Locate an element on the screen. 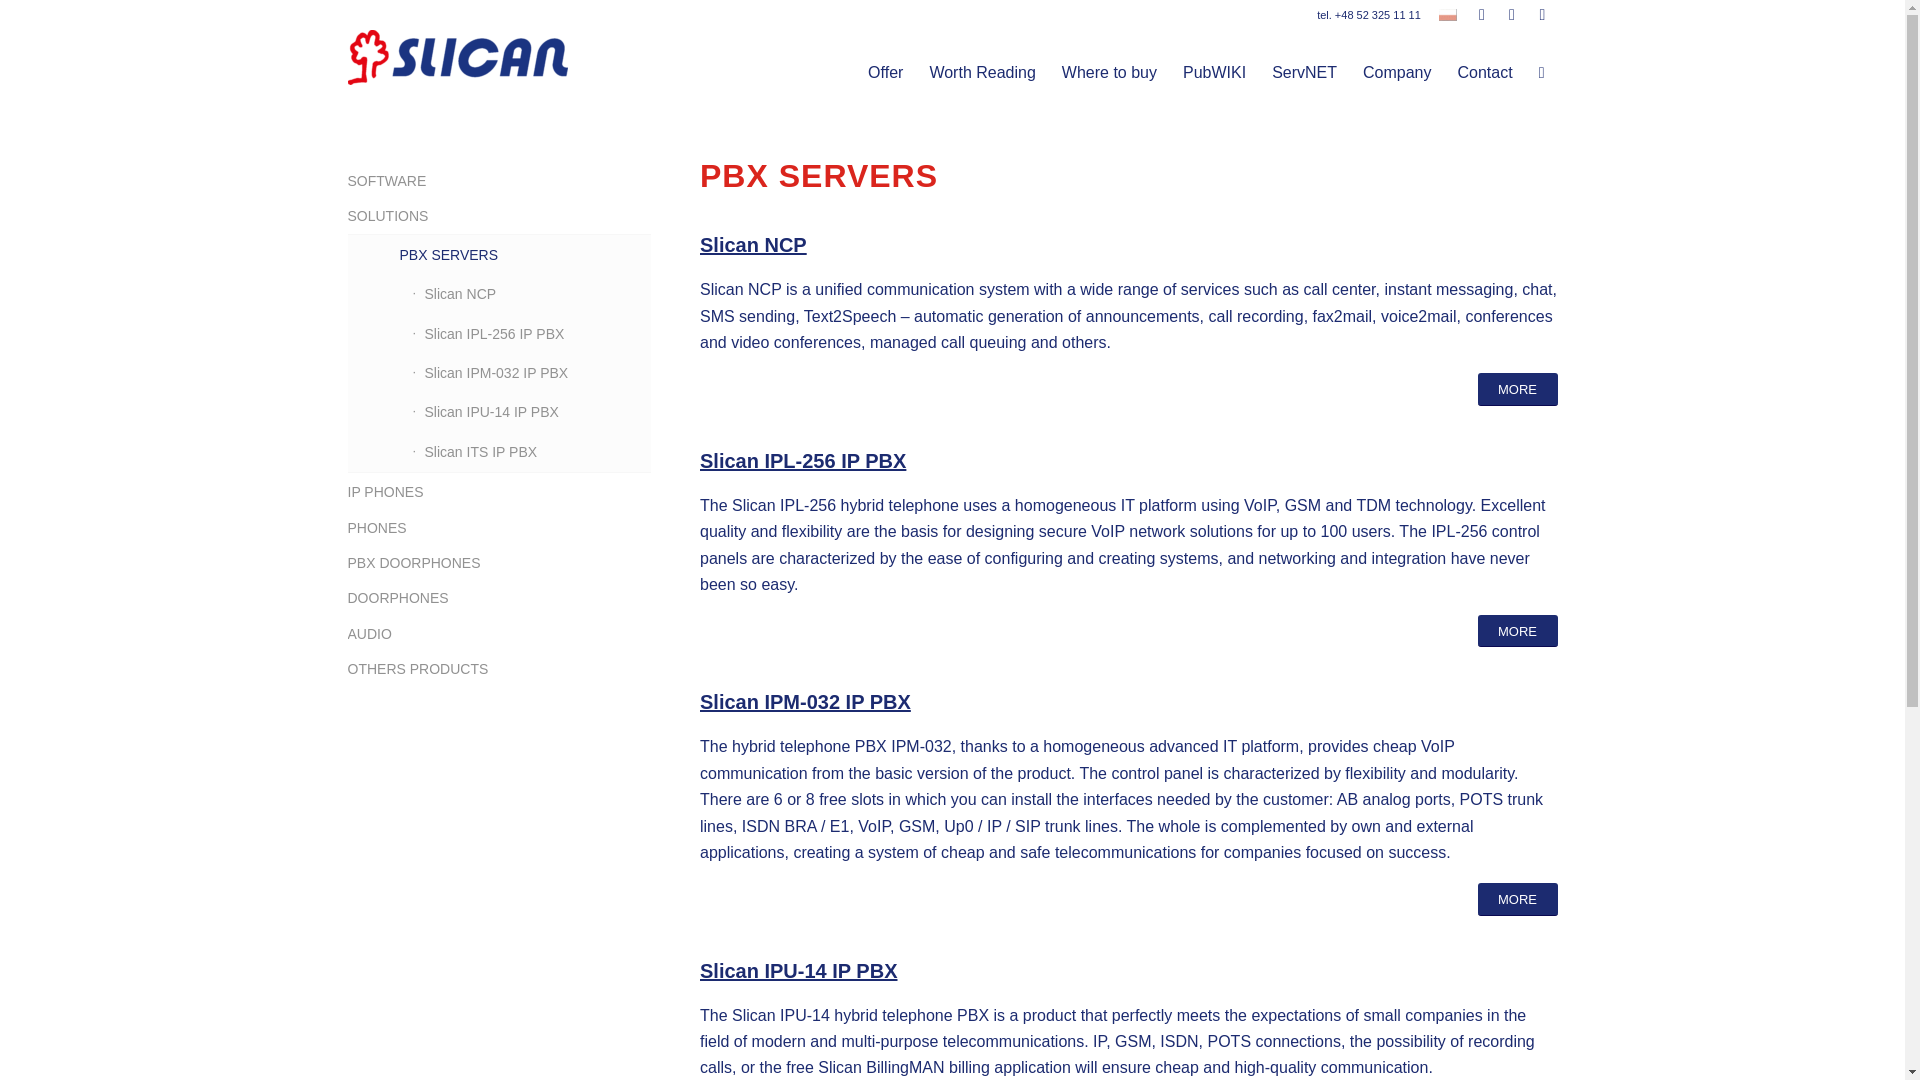 This screenshot has height=1080, width=1920. Facebook is located at coordinates (1482, 15).